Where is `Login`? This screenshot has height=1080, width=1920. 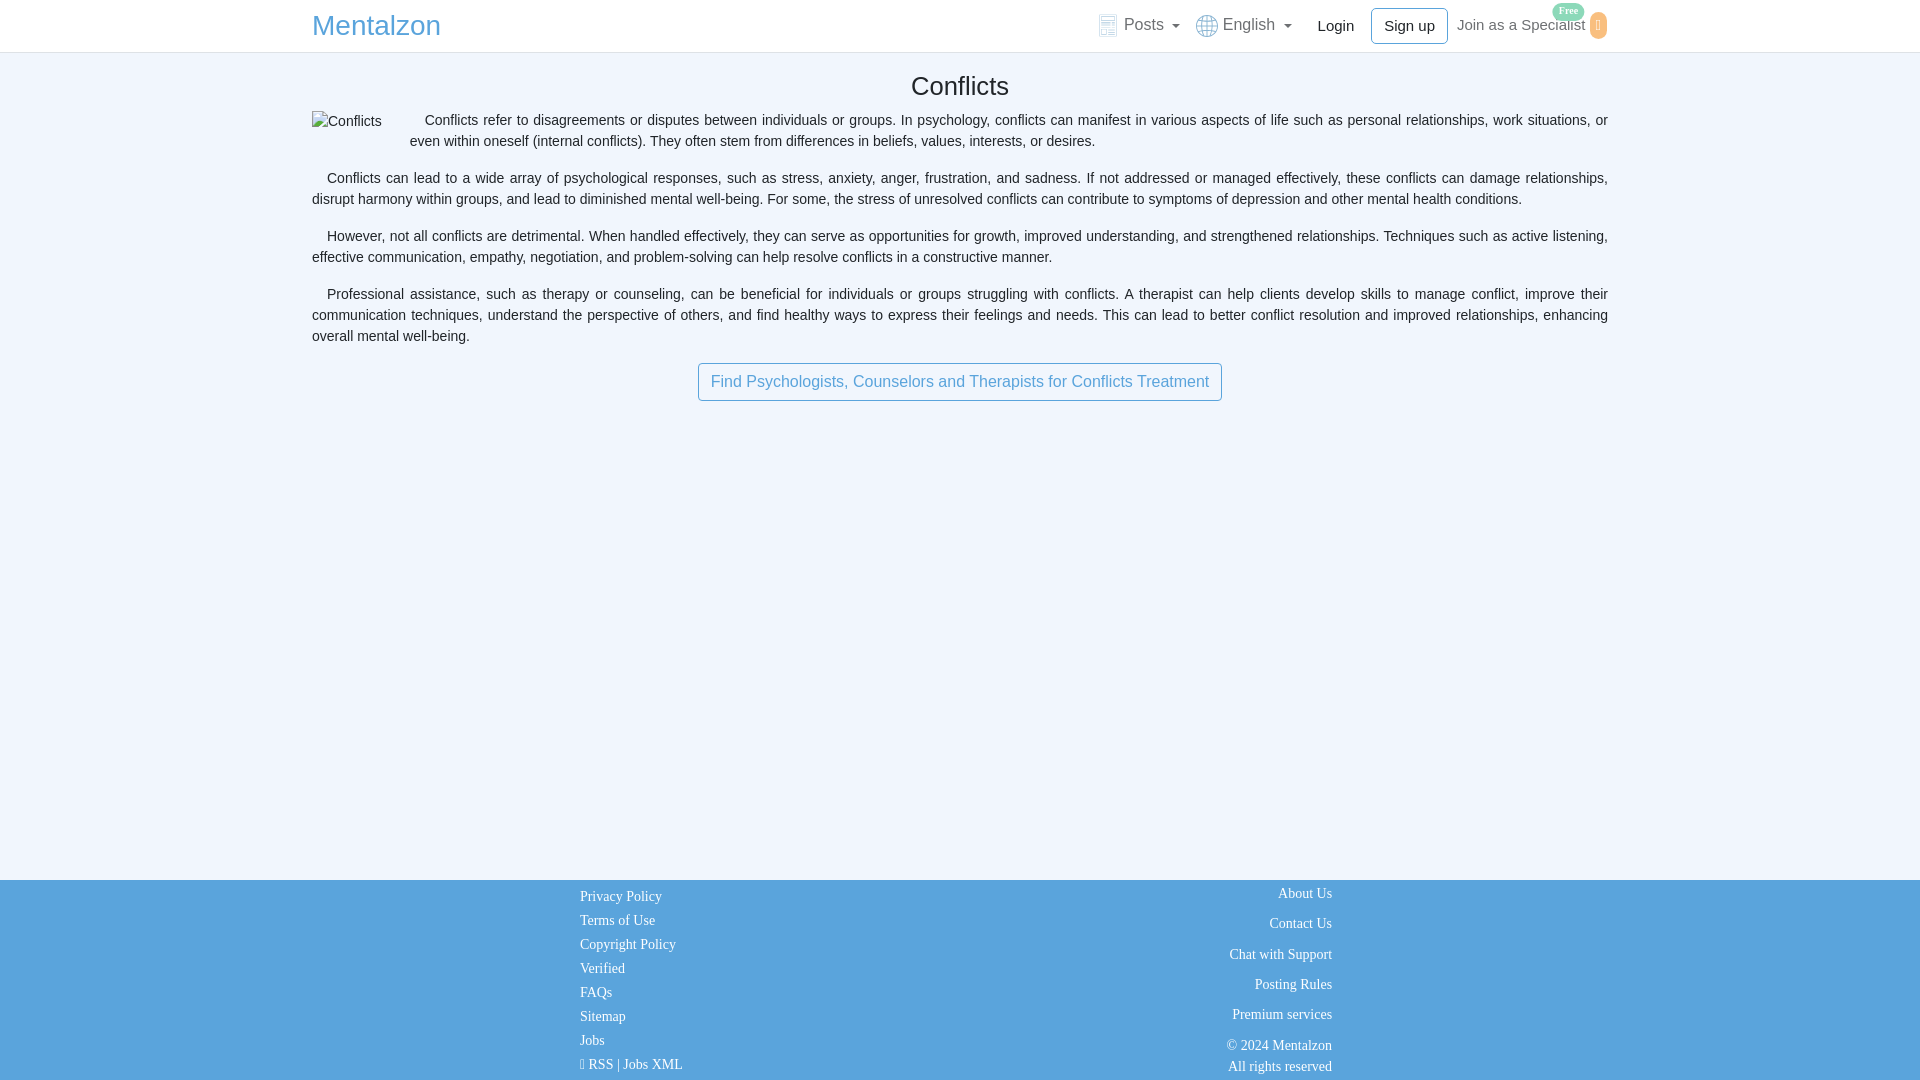
Login is located at coordinates (1138, 24).